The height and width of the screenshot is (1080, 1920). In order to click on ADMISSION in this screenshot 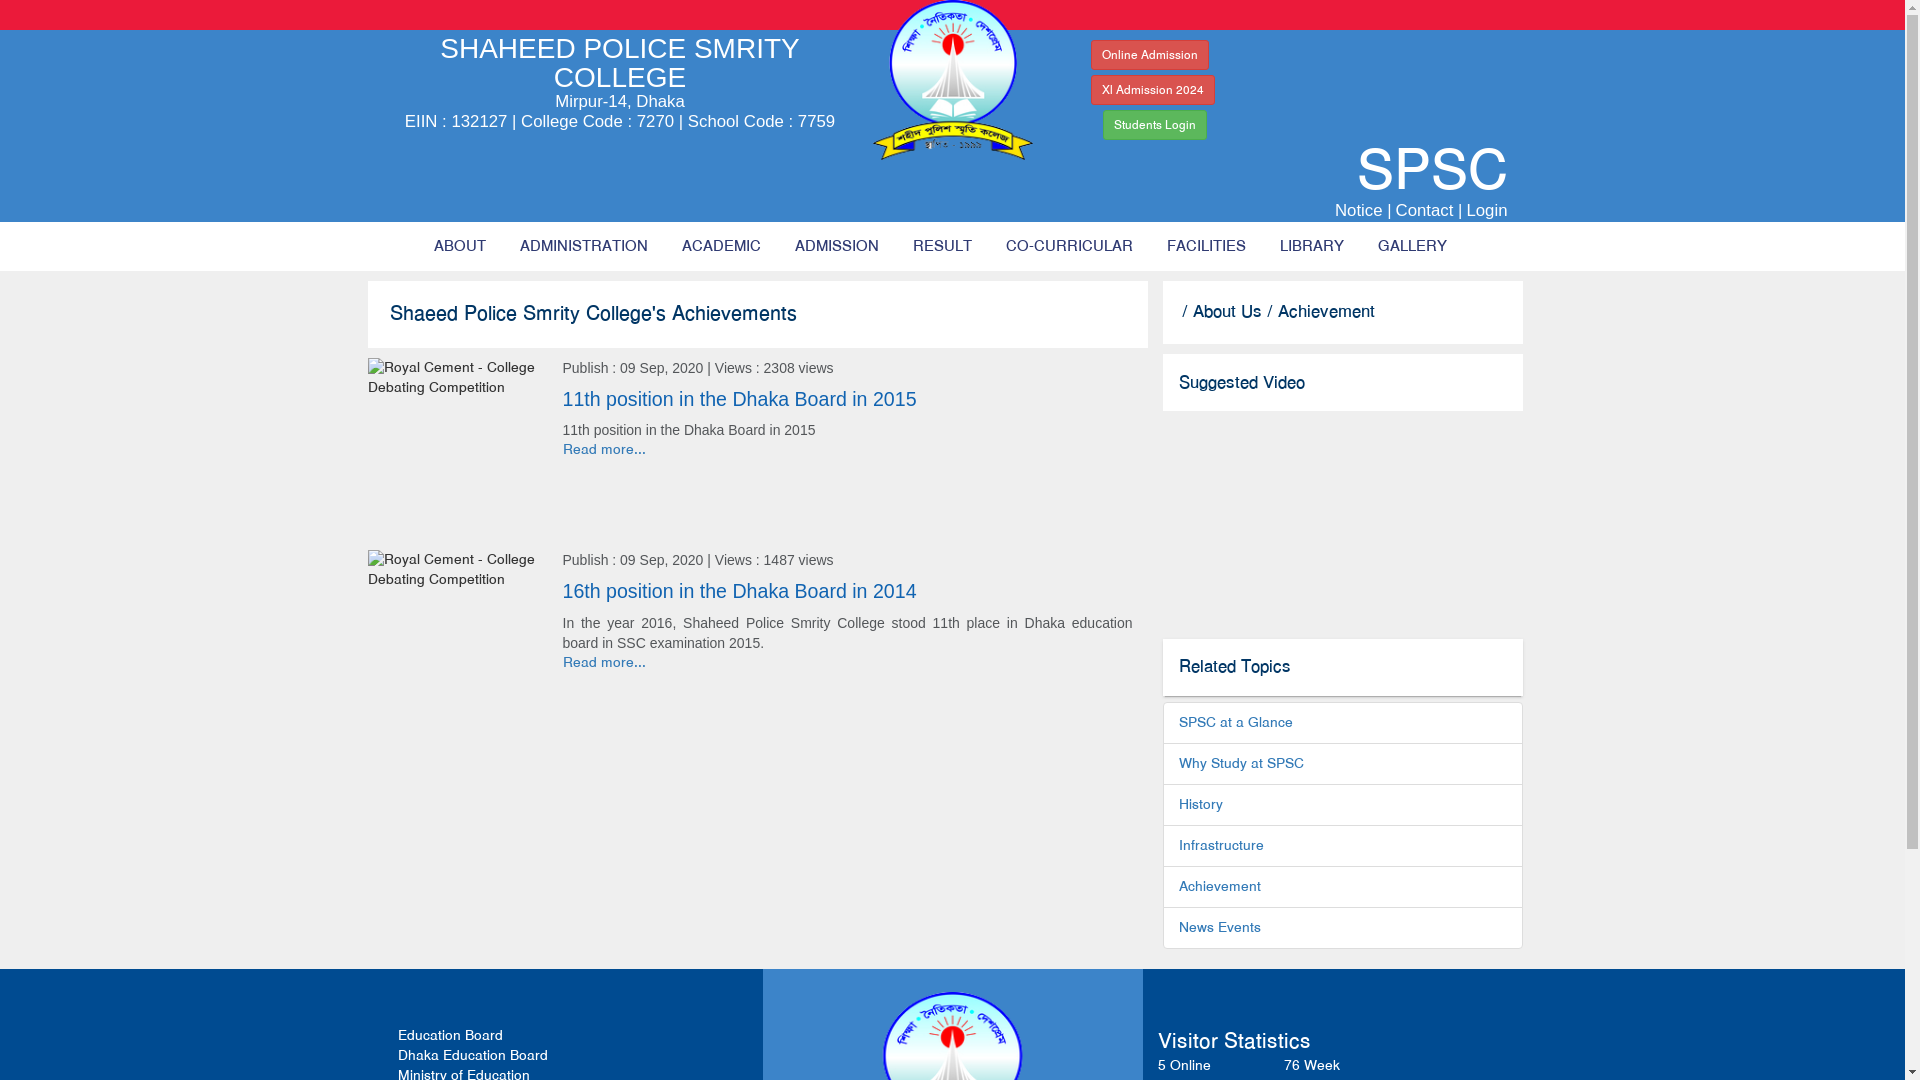, I will do `click(837, 246)`.